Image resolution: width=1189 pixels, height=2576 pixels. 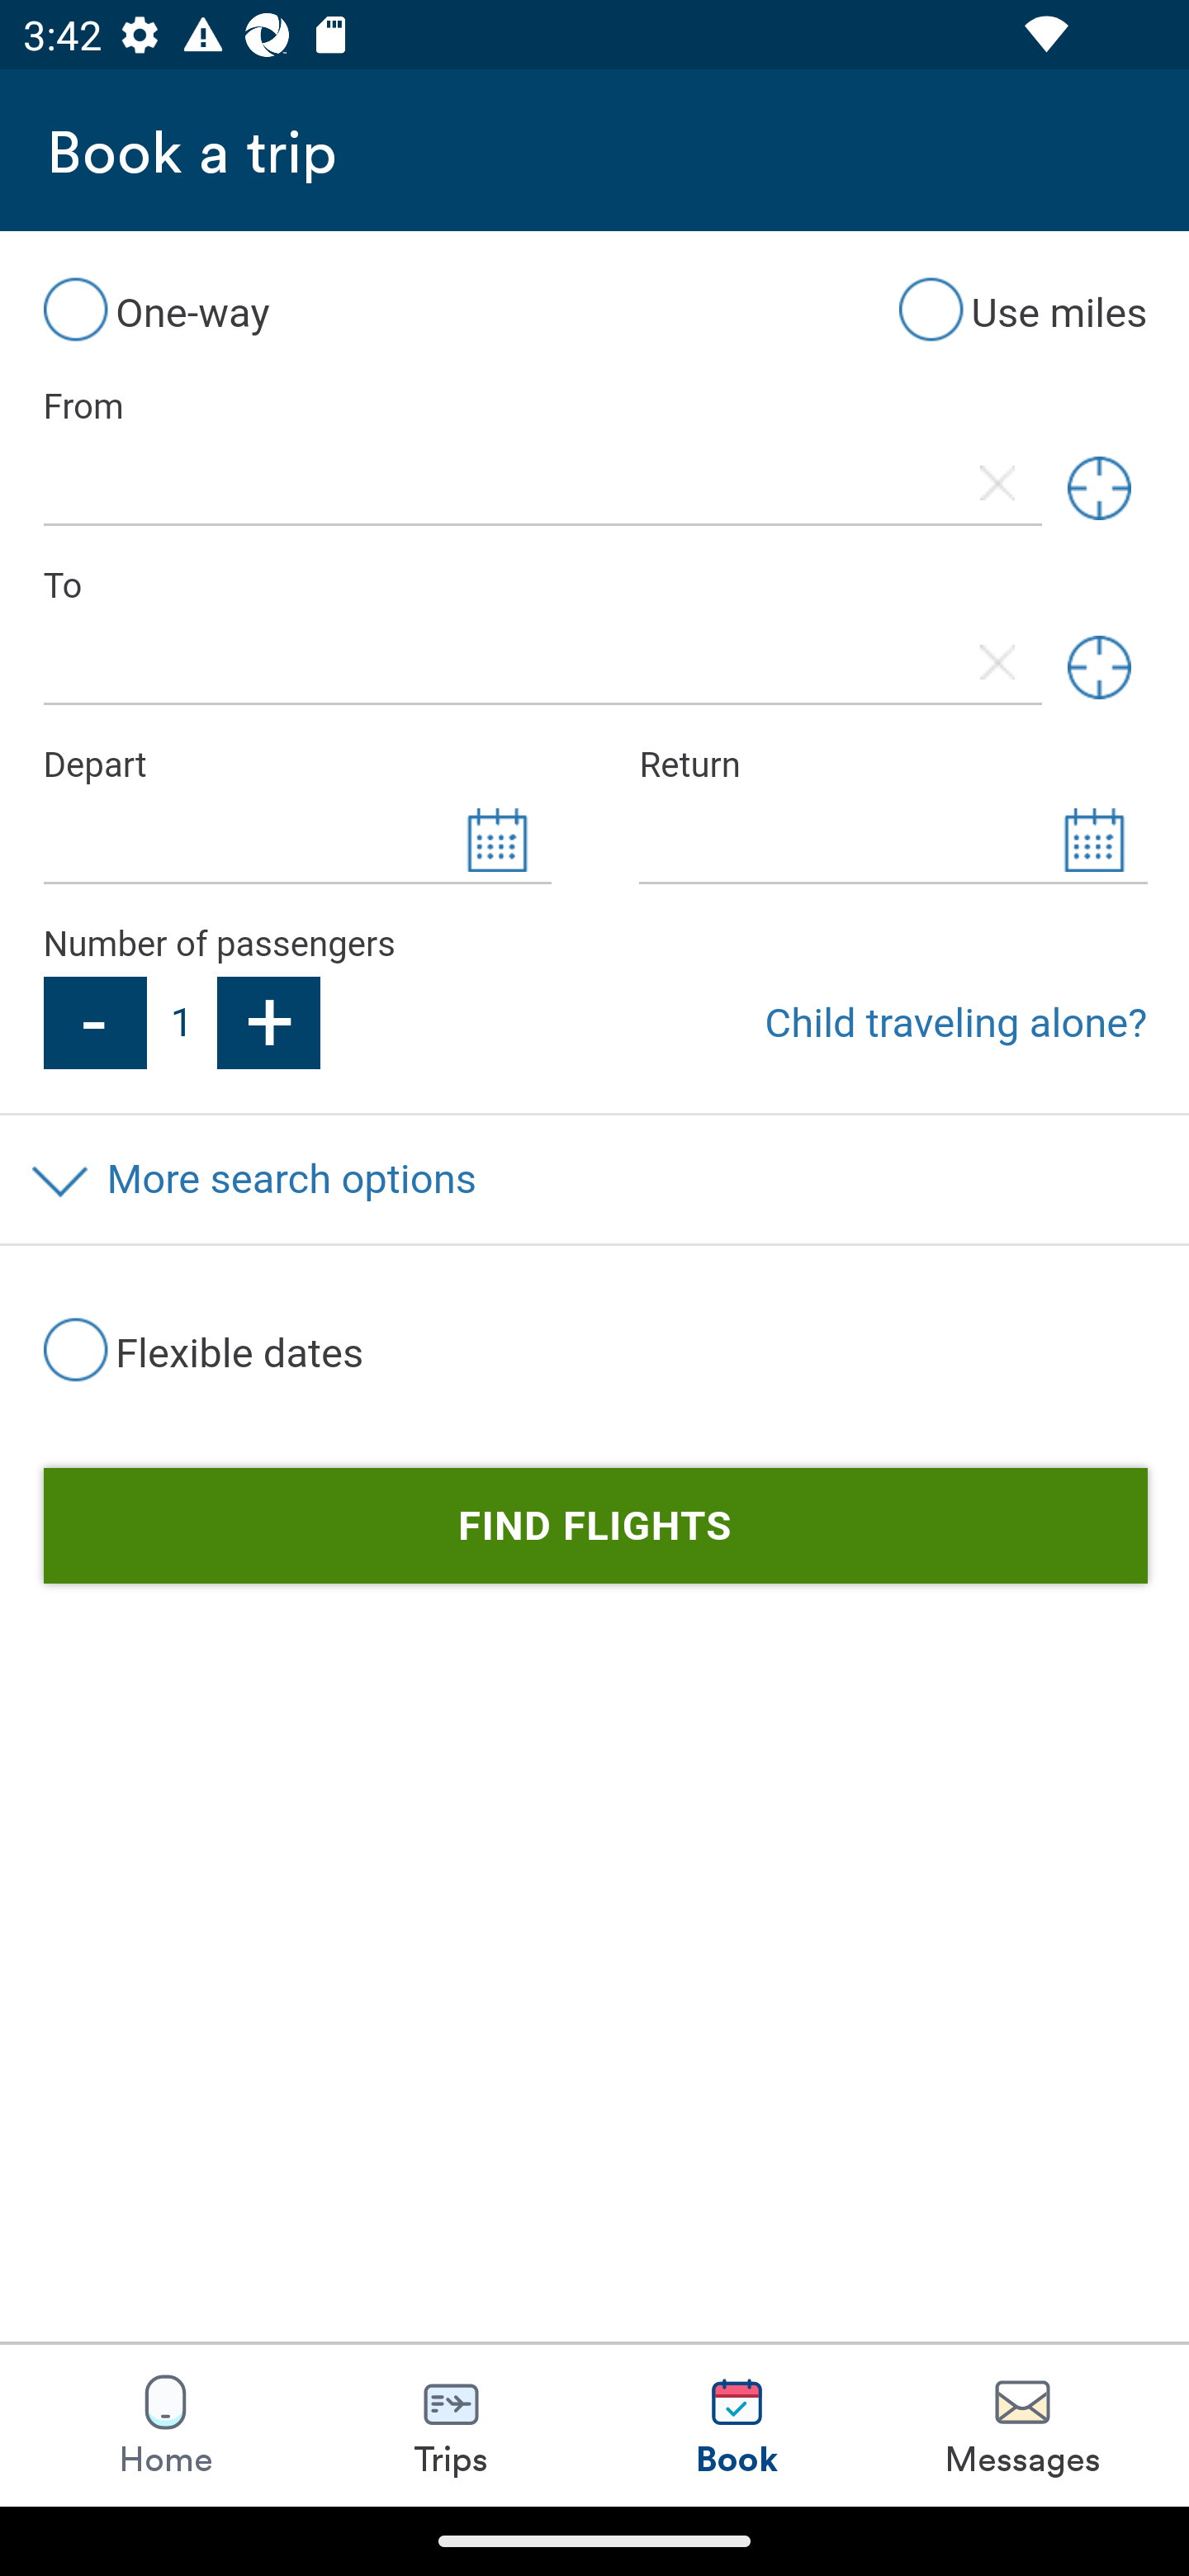 I want to click on Depart, so click(x=296, y=765).